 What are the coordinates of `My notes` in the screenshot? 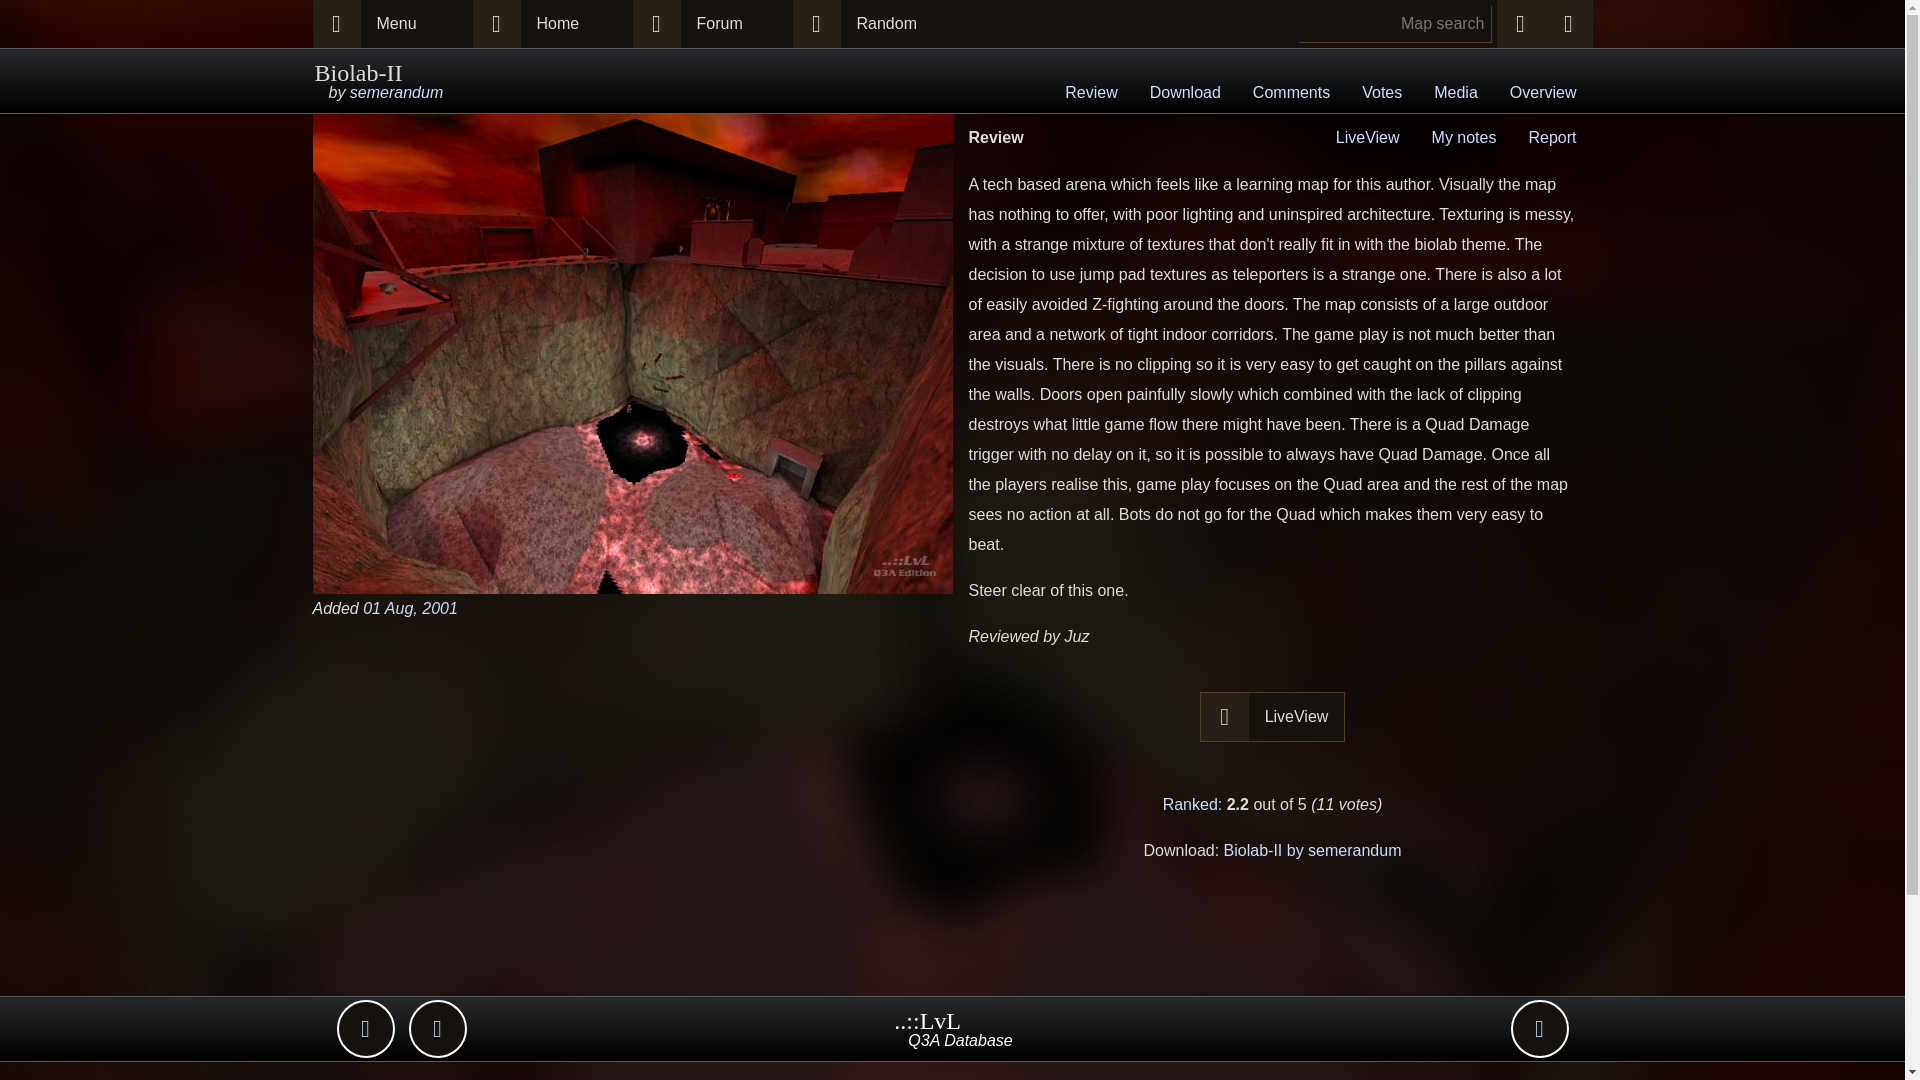 It's located at (1464, 136).